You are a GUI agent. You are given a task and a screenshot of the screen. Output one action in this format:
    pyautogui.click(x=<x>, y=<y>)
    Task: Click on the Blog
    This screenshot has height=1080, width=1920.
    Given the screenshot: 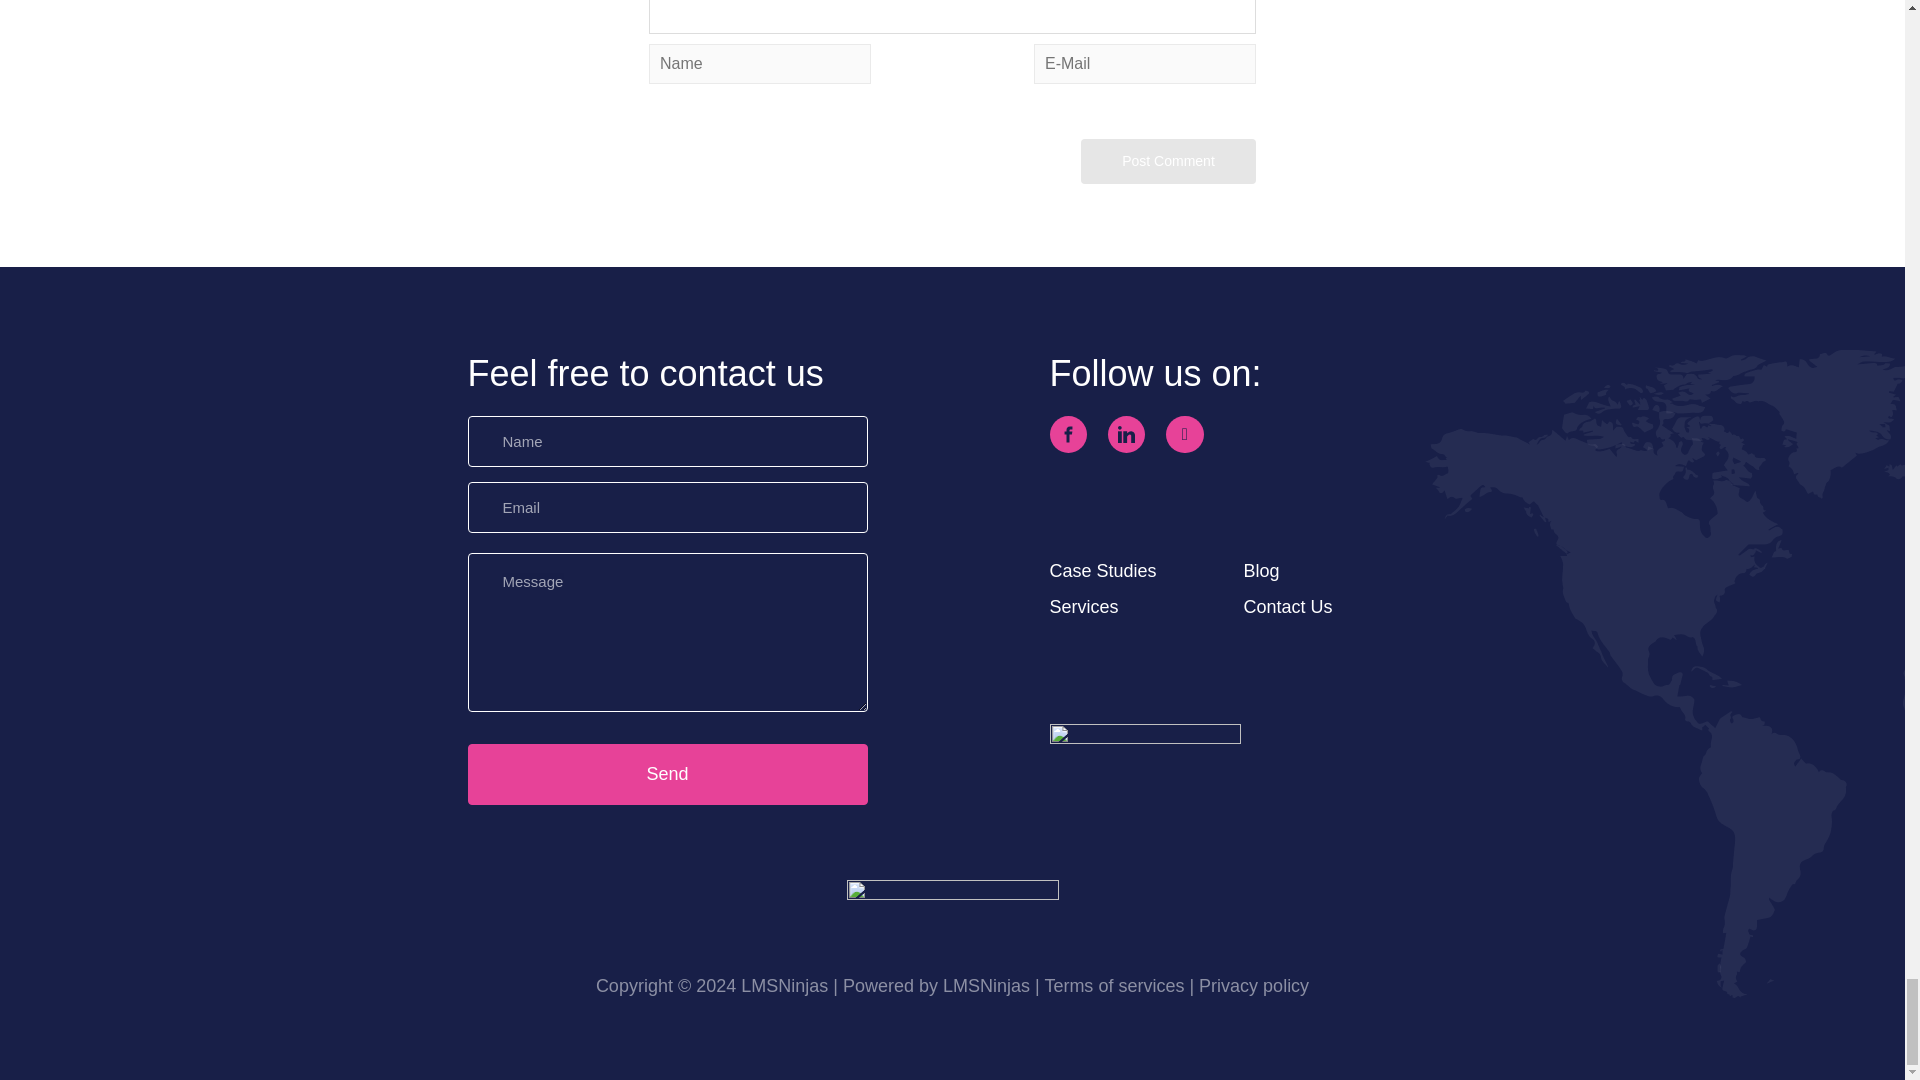 What is the action you would take?
    pyautogui.click(x=1262, y=570)
    